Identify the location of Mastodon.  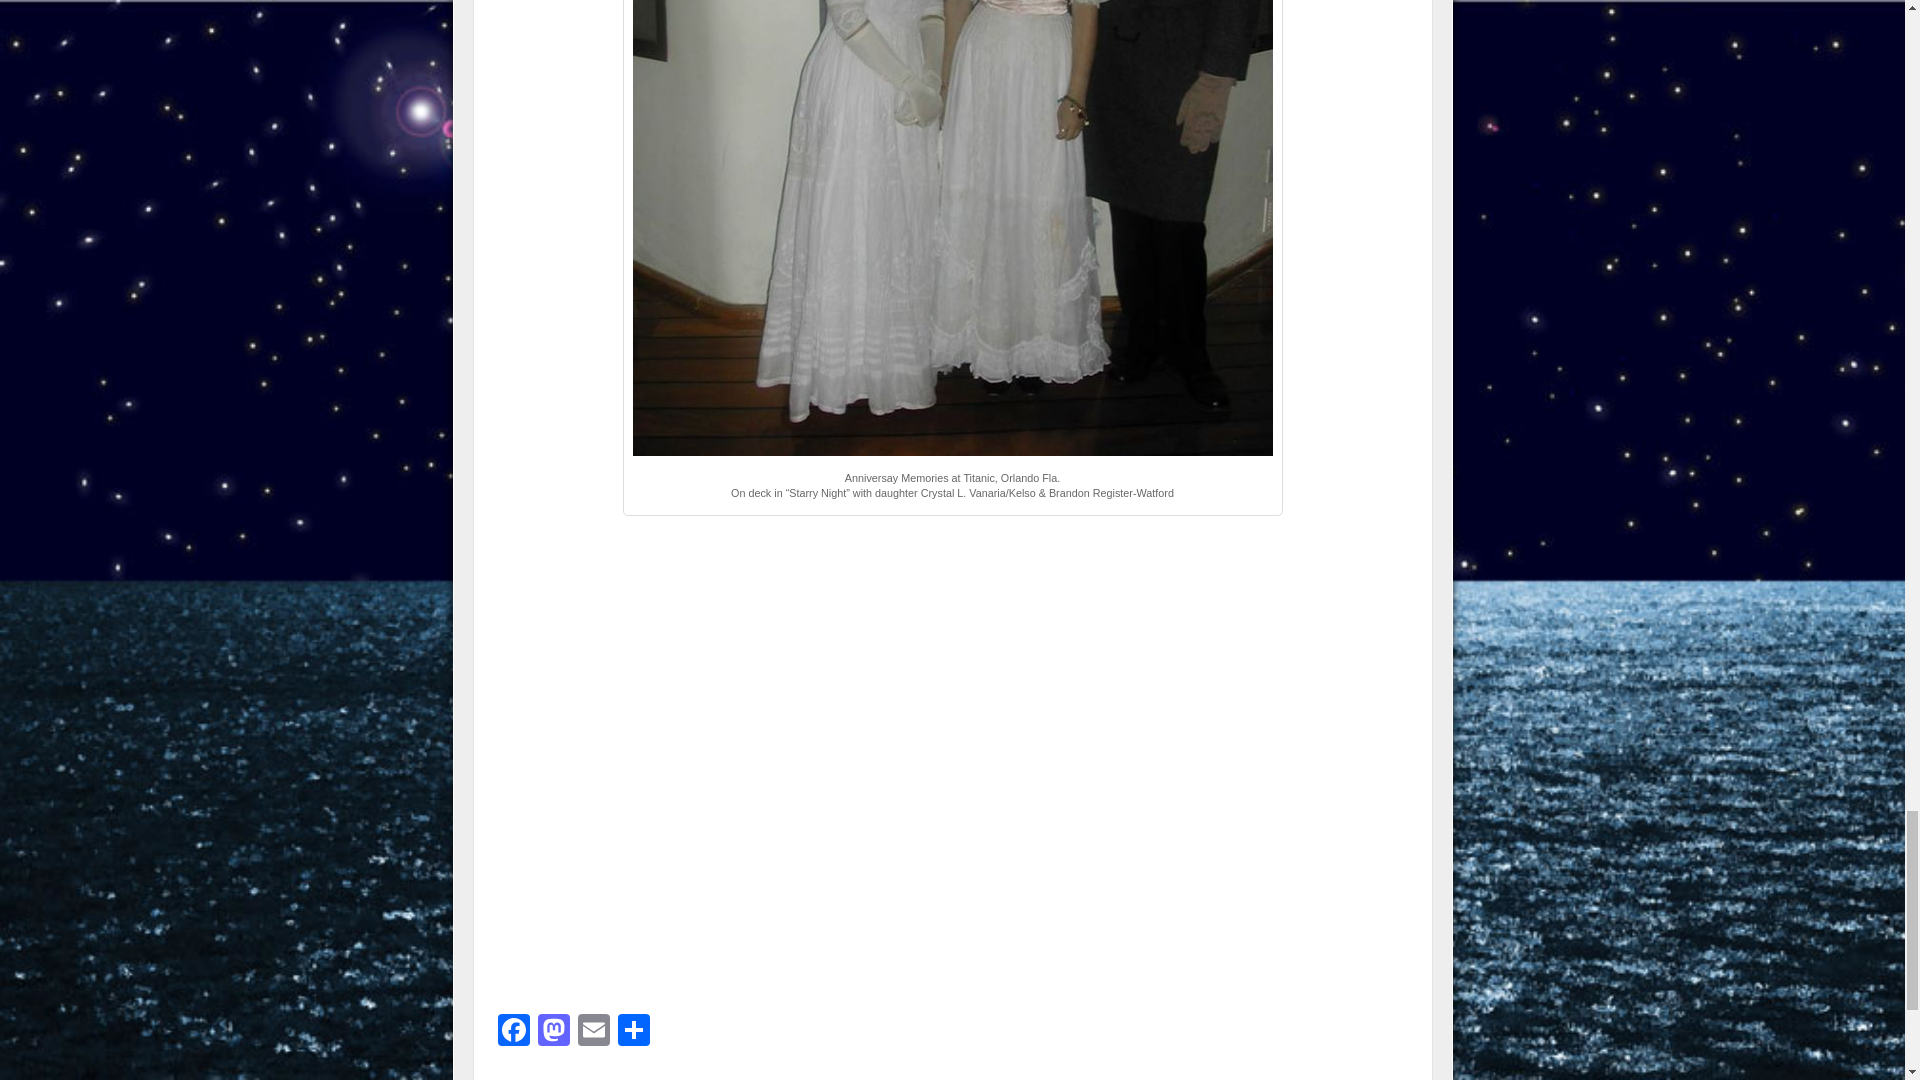
(554, 1032).